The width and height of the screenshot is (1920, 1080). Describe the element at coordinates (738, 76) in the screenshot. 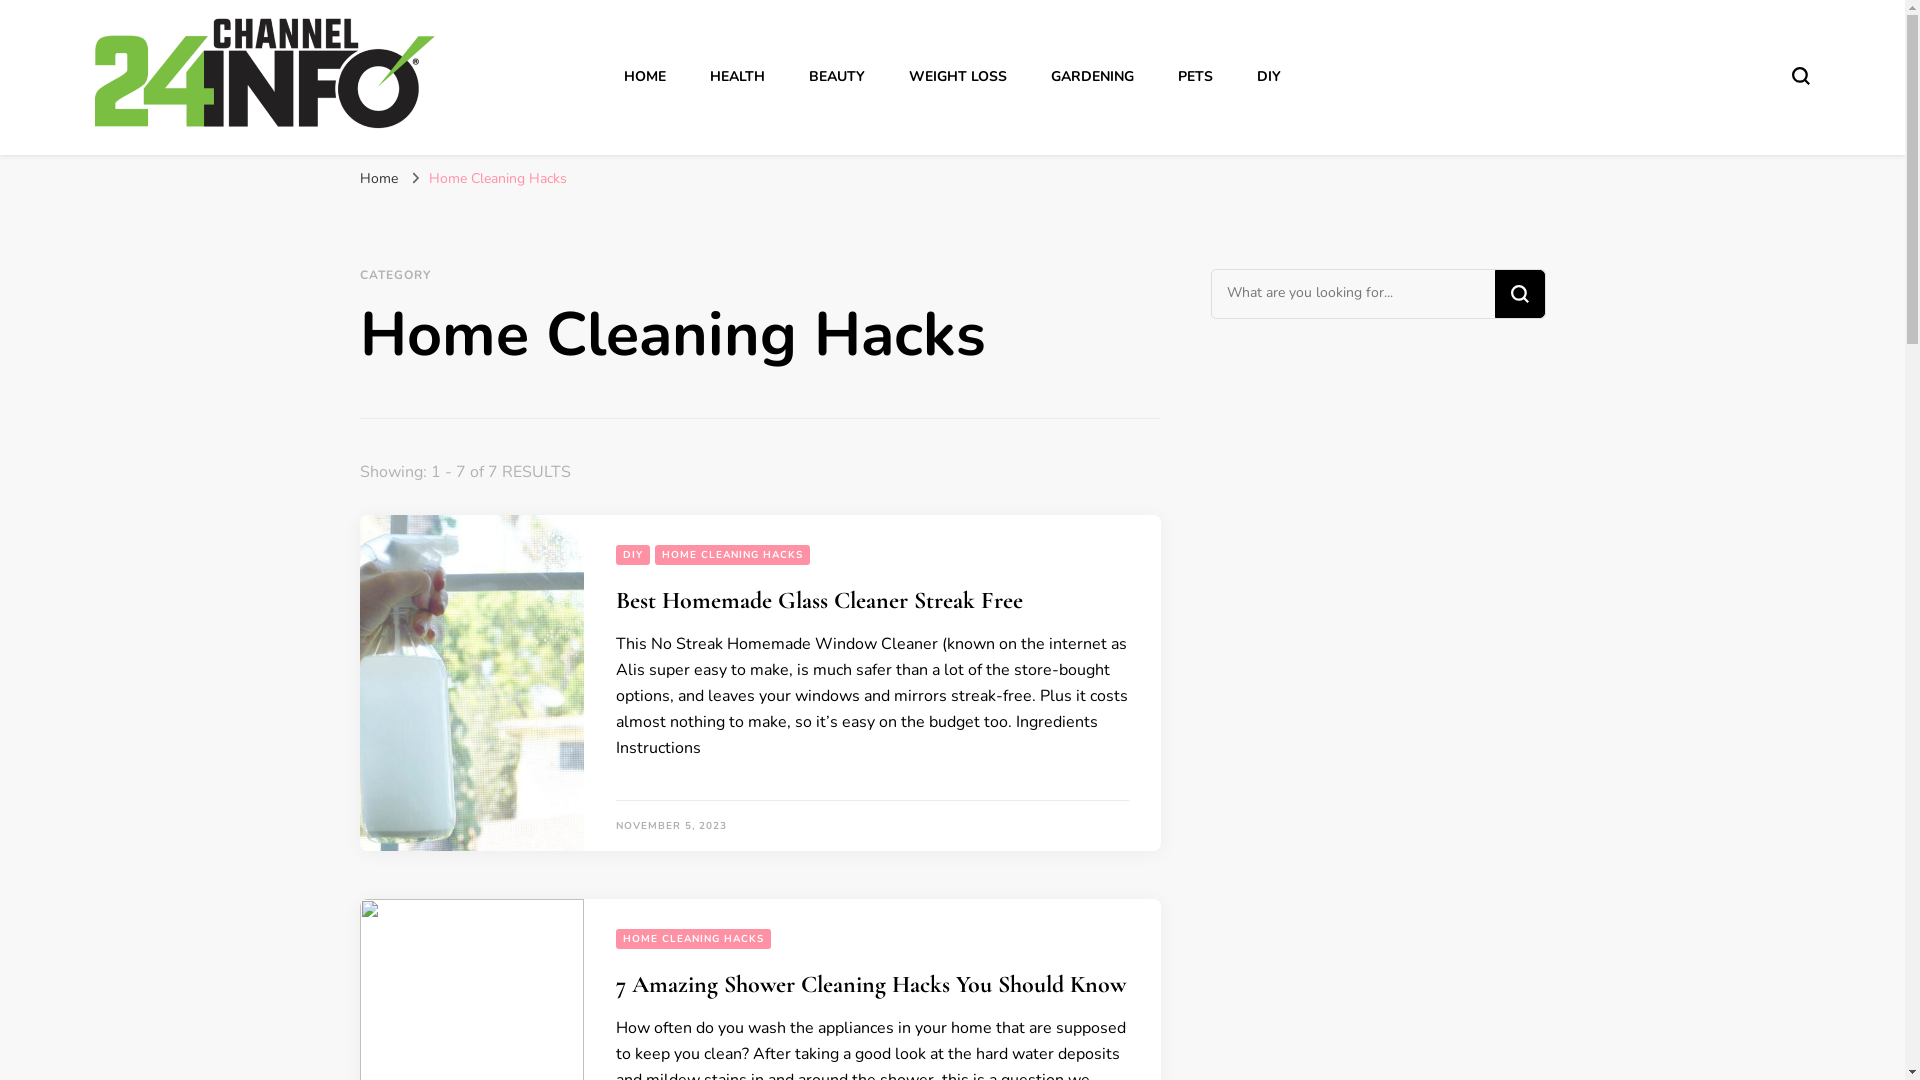

I see `HEALTH` at that location.